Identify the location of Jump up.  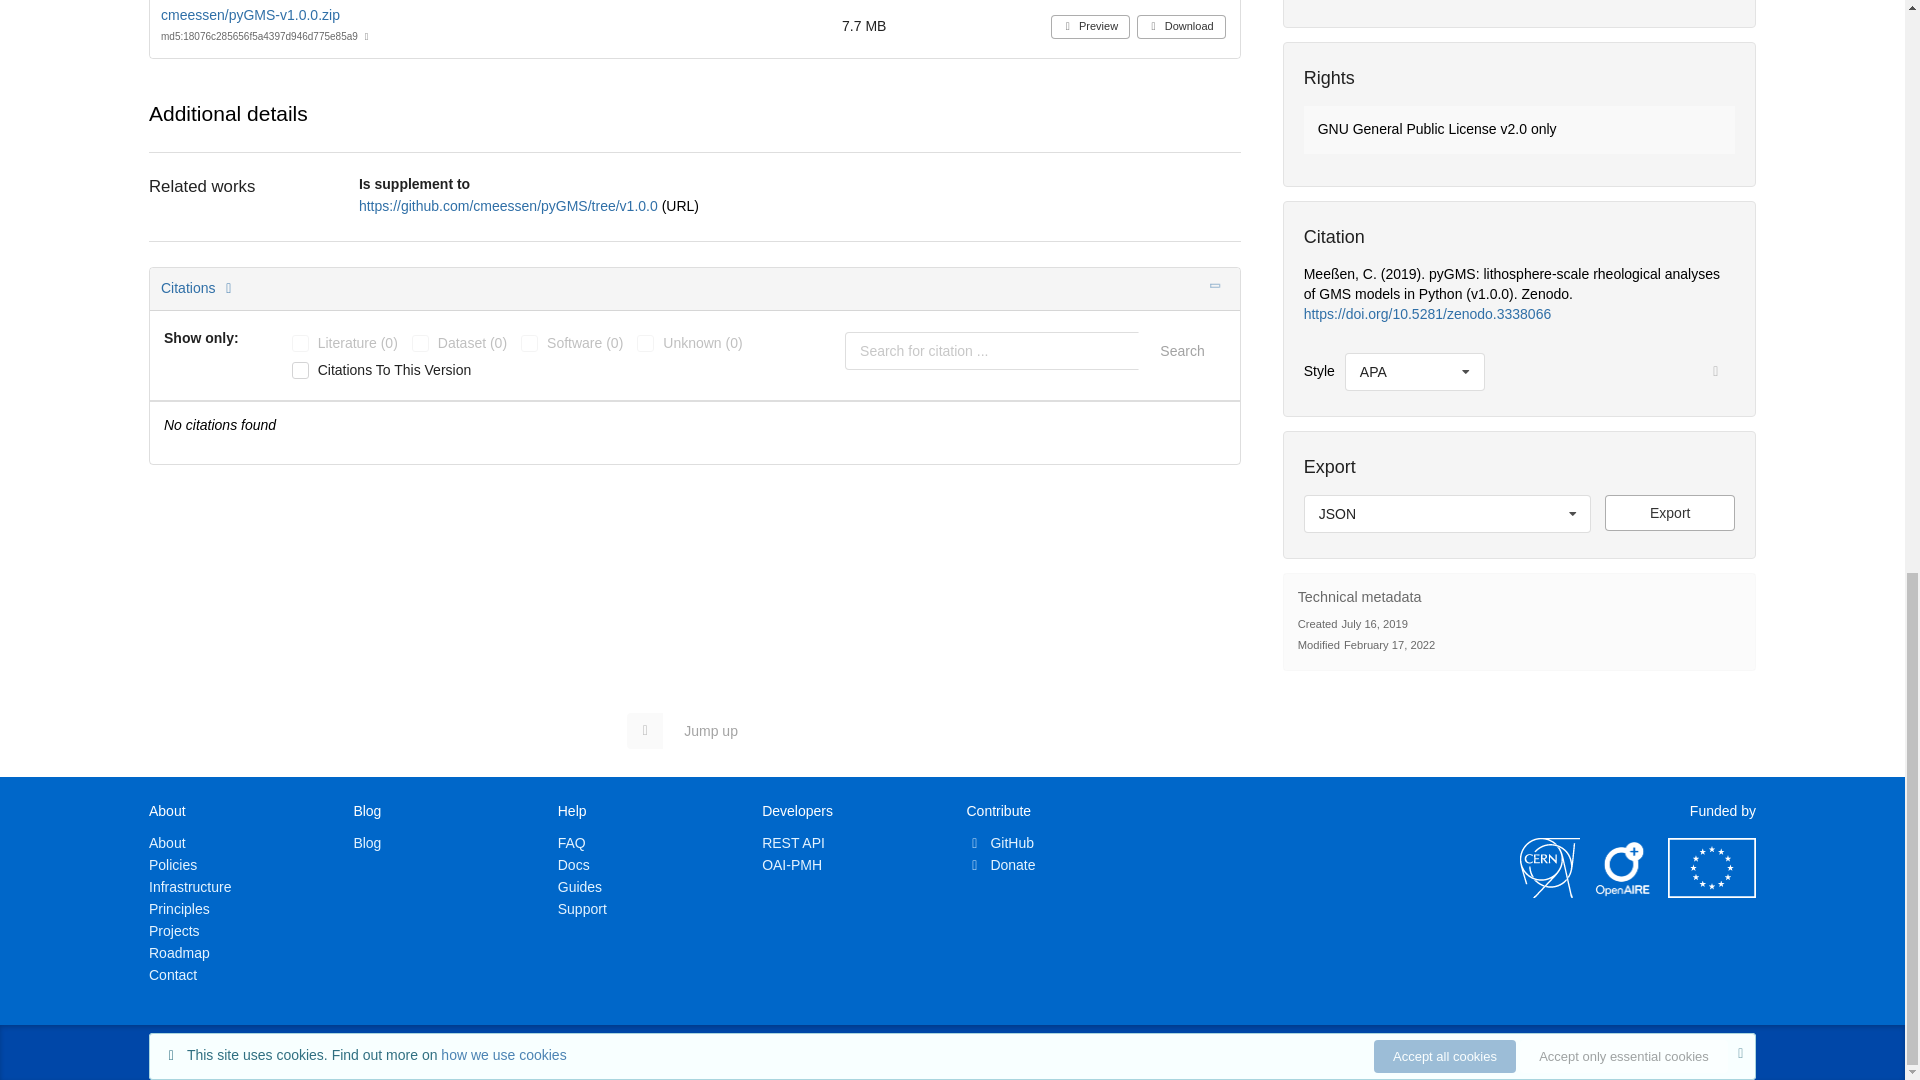
(692, 730).